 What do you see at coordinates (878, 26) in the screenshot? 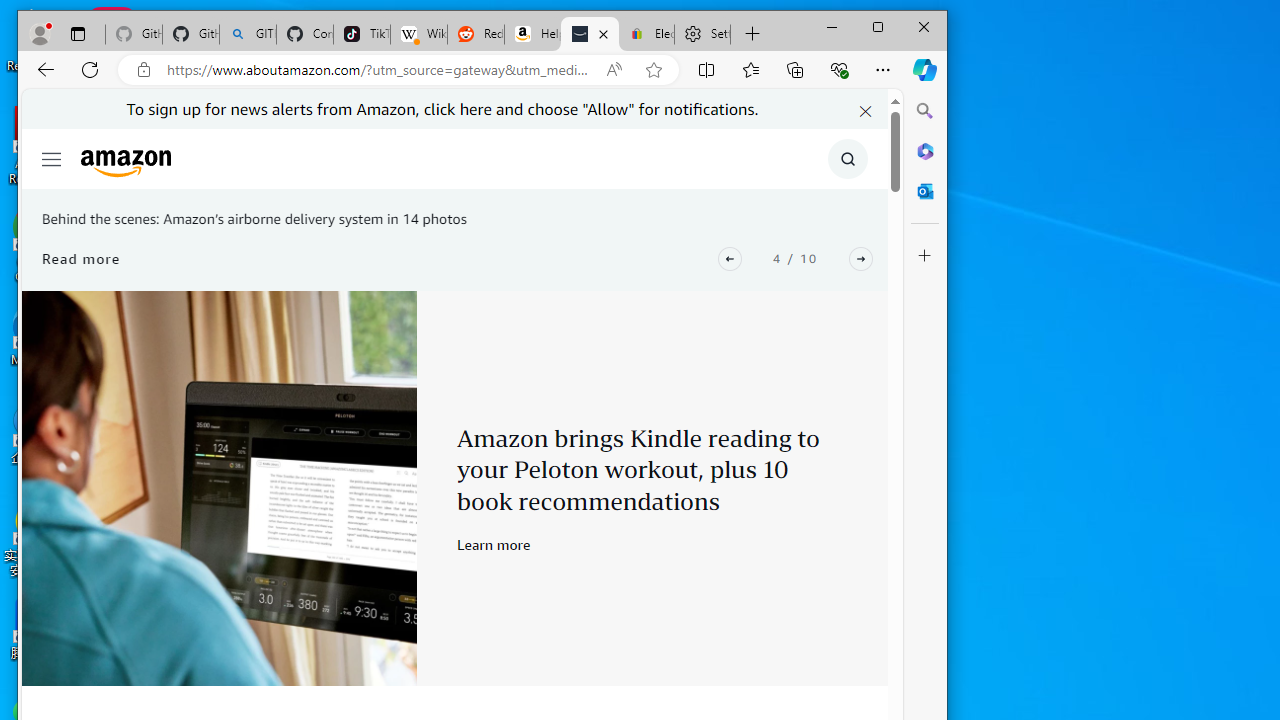
I see `Maximize` at bounding box center [878, 26].